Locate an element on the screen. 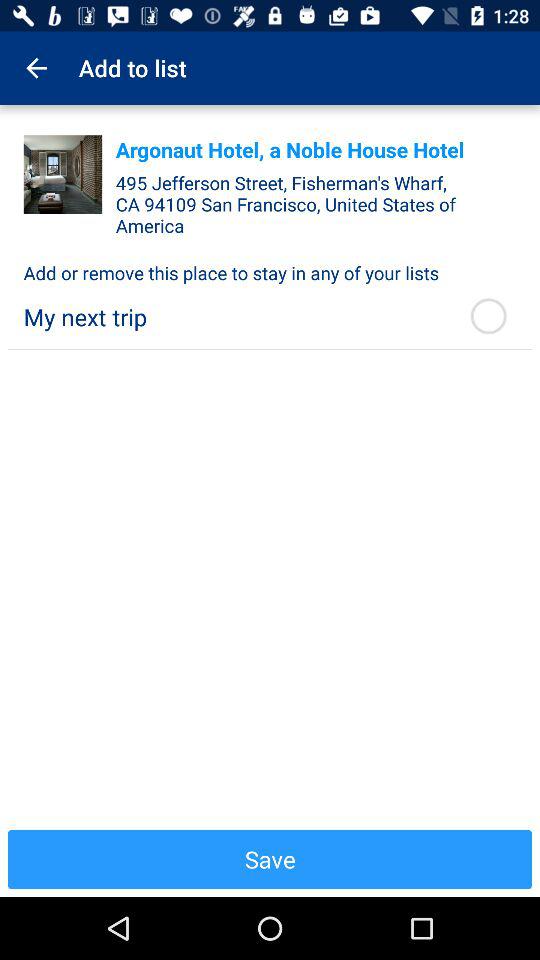 The width and height of the screenshot is (540, 960). swipe until save button is located at coordinates (270, 859).